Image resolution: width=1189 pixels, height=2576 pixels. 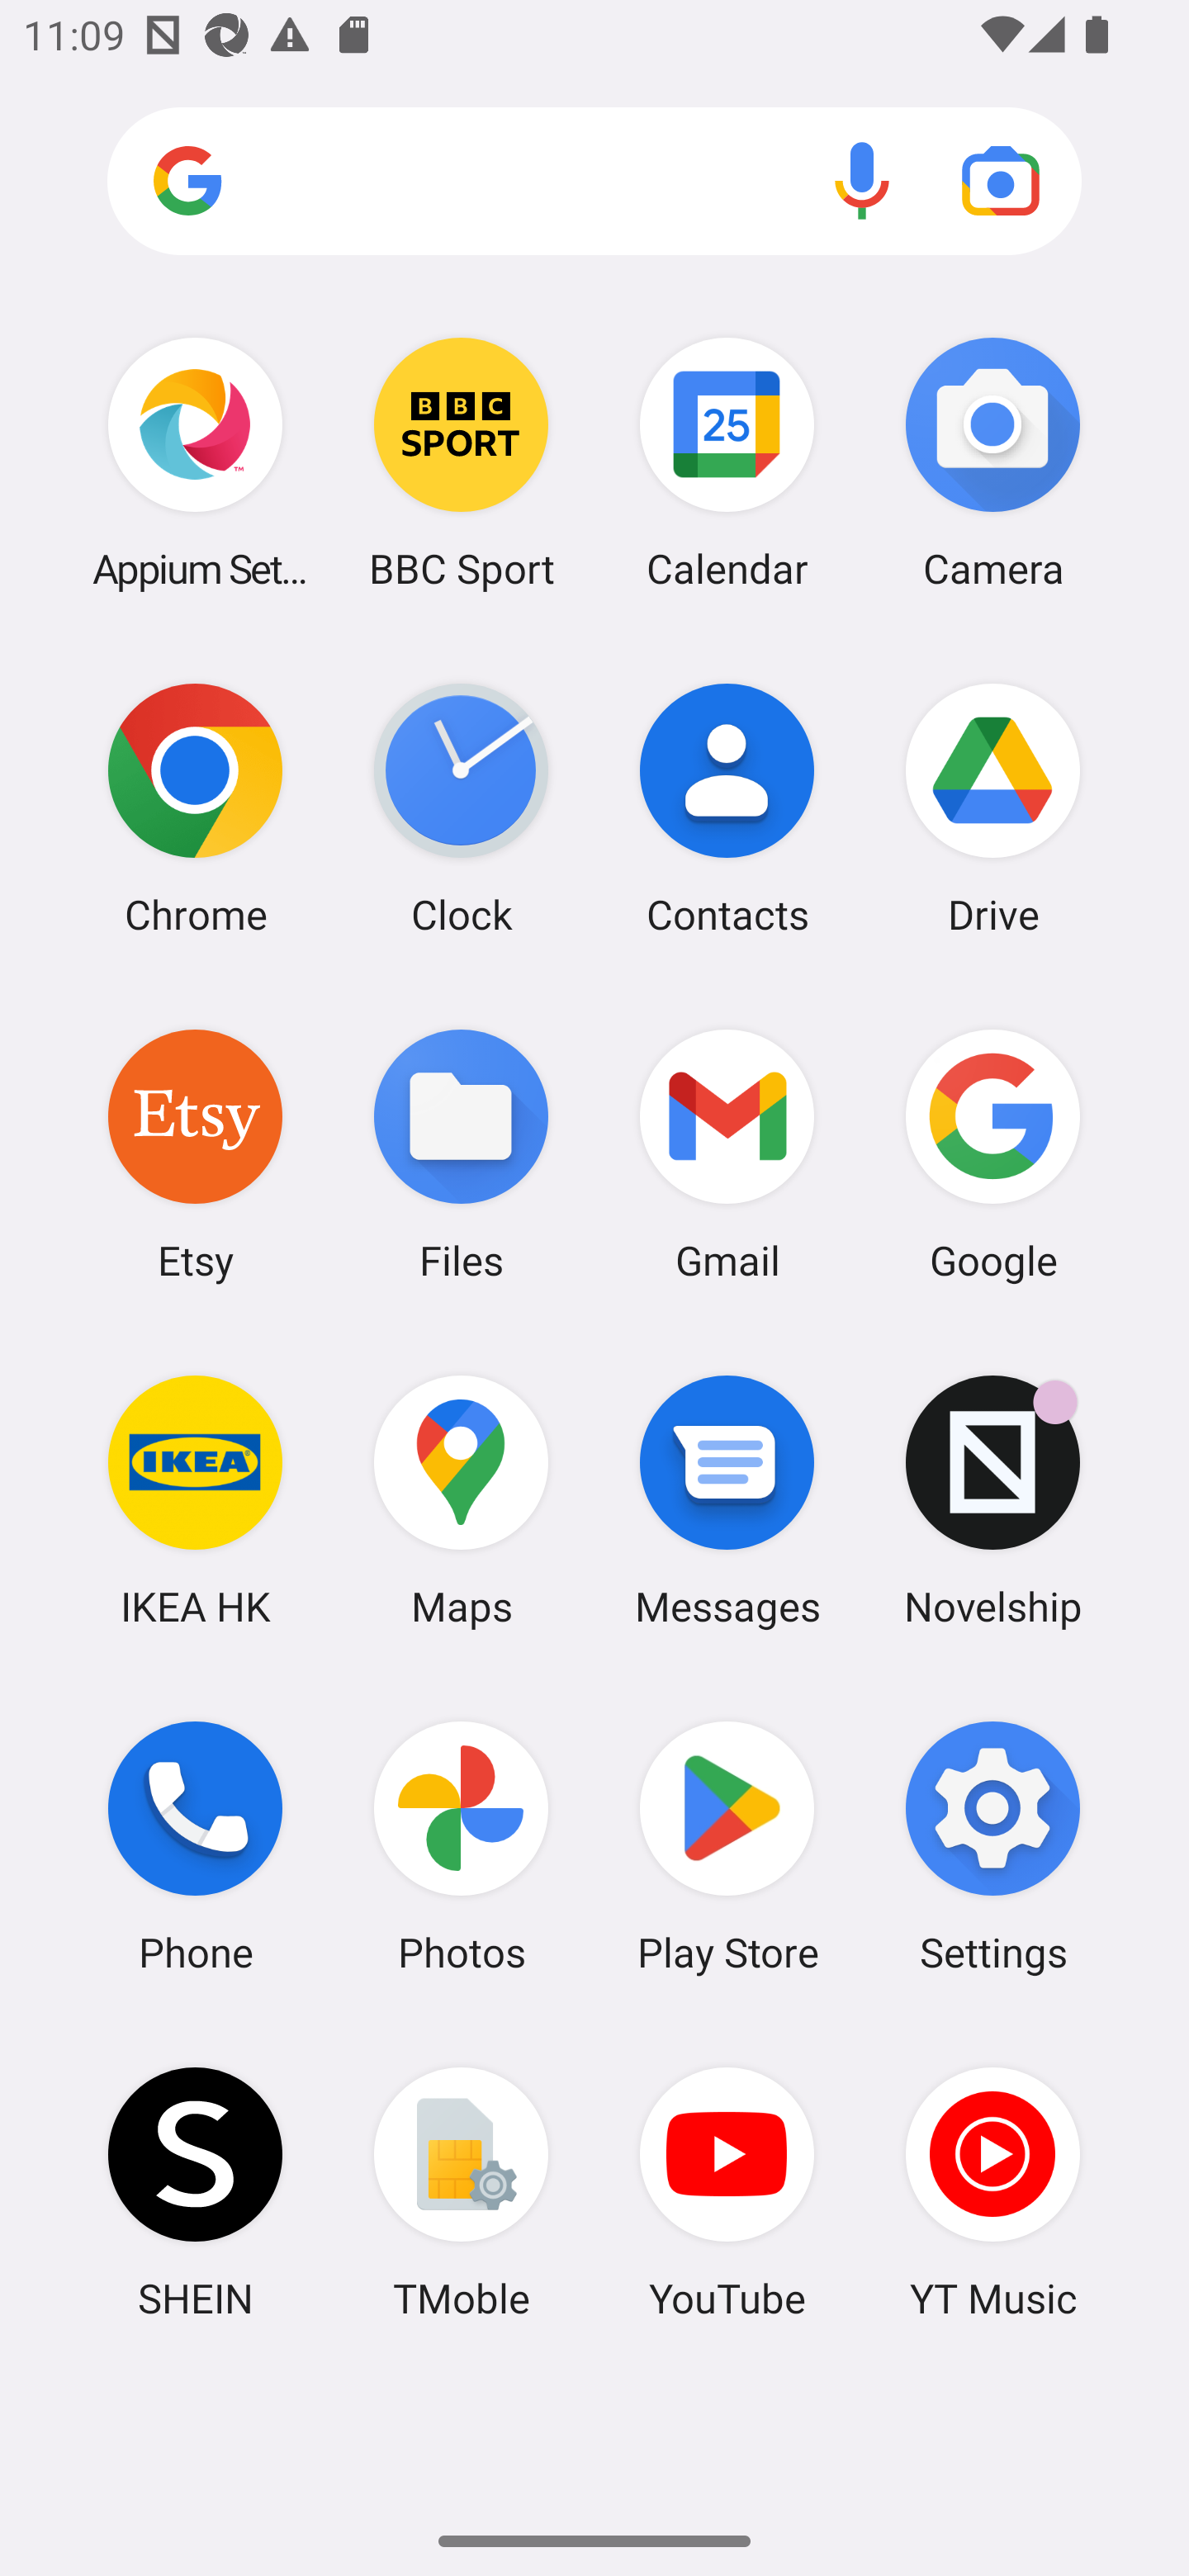 I want to click on Photos, so click(x=461, y=1847).